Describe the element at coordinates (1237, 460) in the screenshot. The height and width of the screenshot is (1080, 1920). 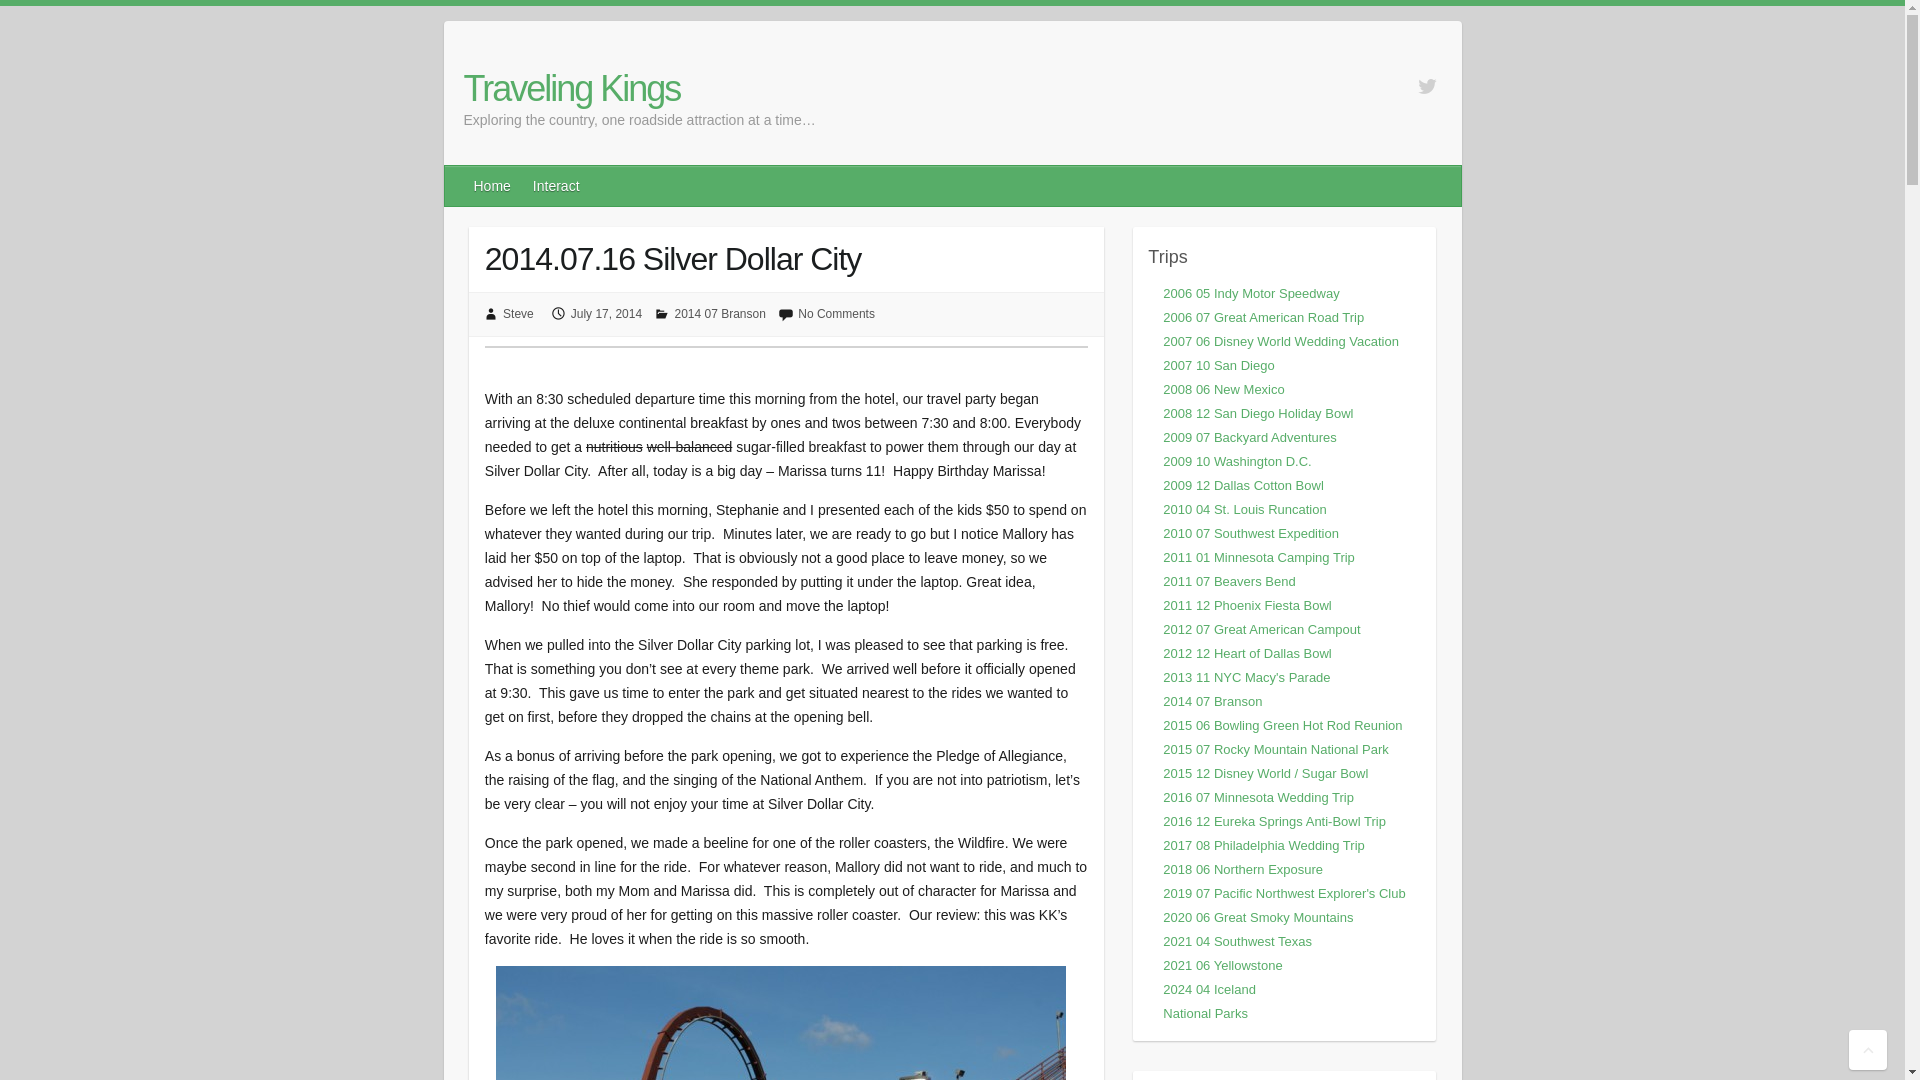
I see `2009 10 Washington D.C.` at that location.